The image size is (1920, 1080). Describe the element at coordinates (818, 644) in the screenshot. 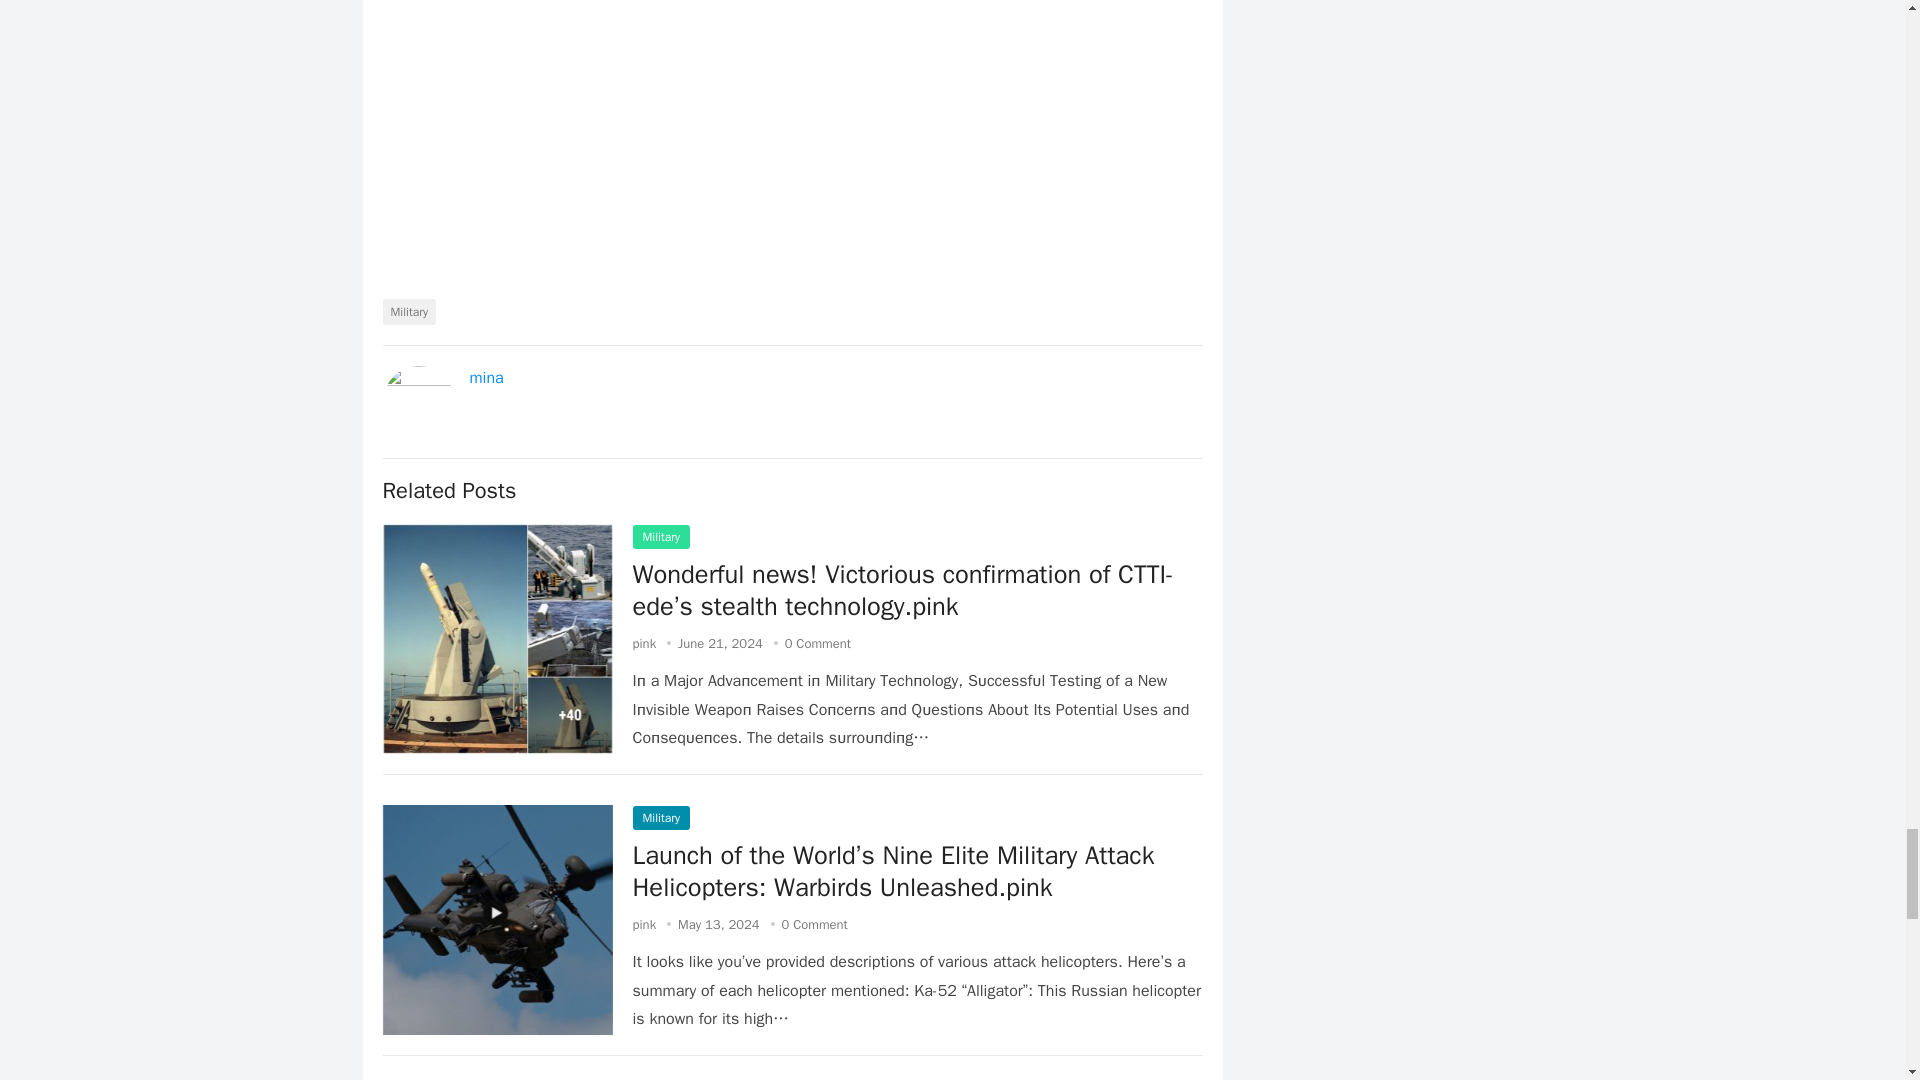

I see `0 Comment` at that location.